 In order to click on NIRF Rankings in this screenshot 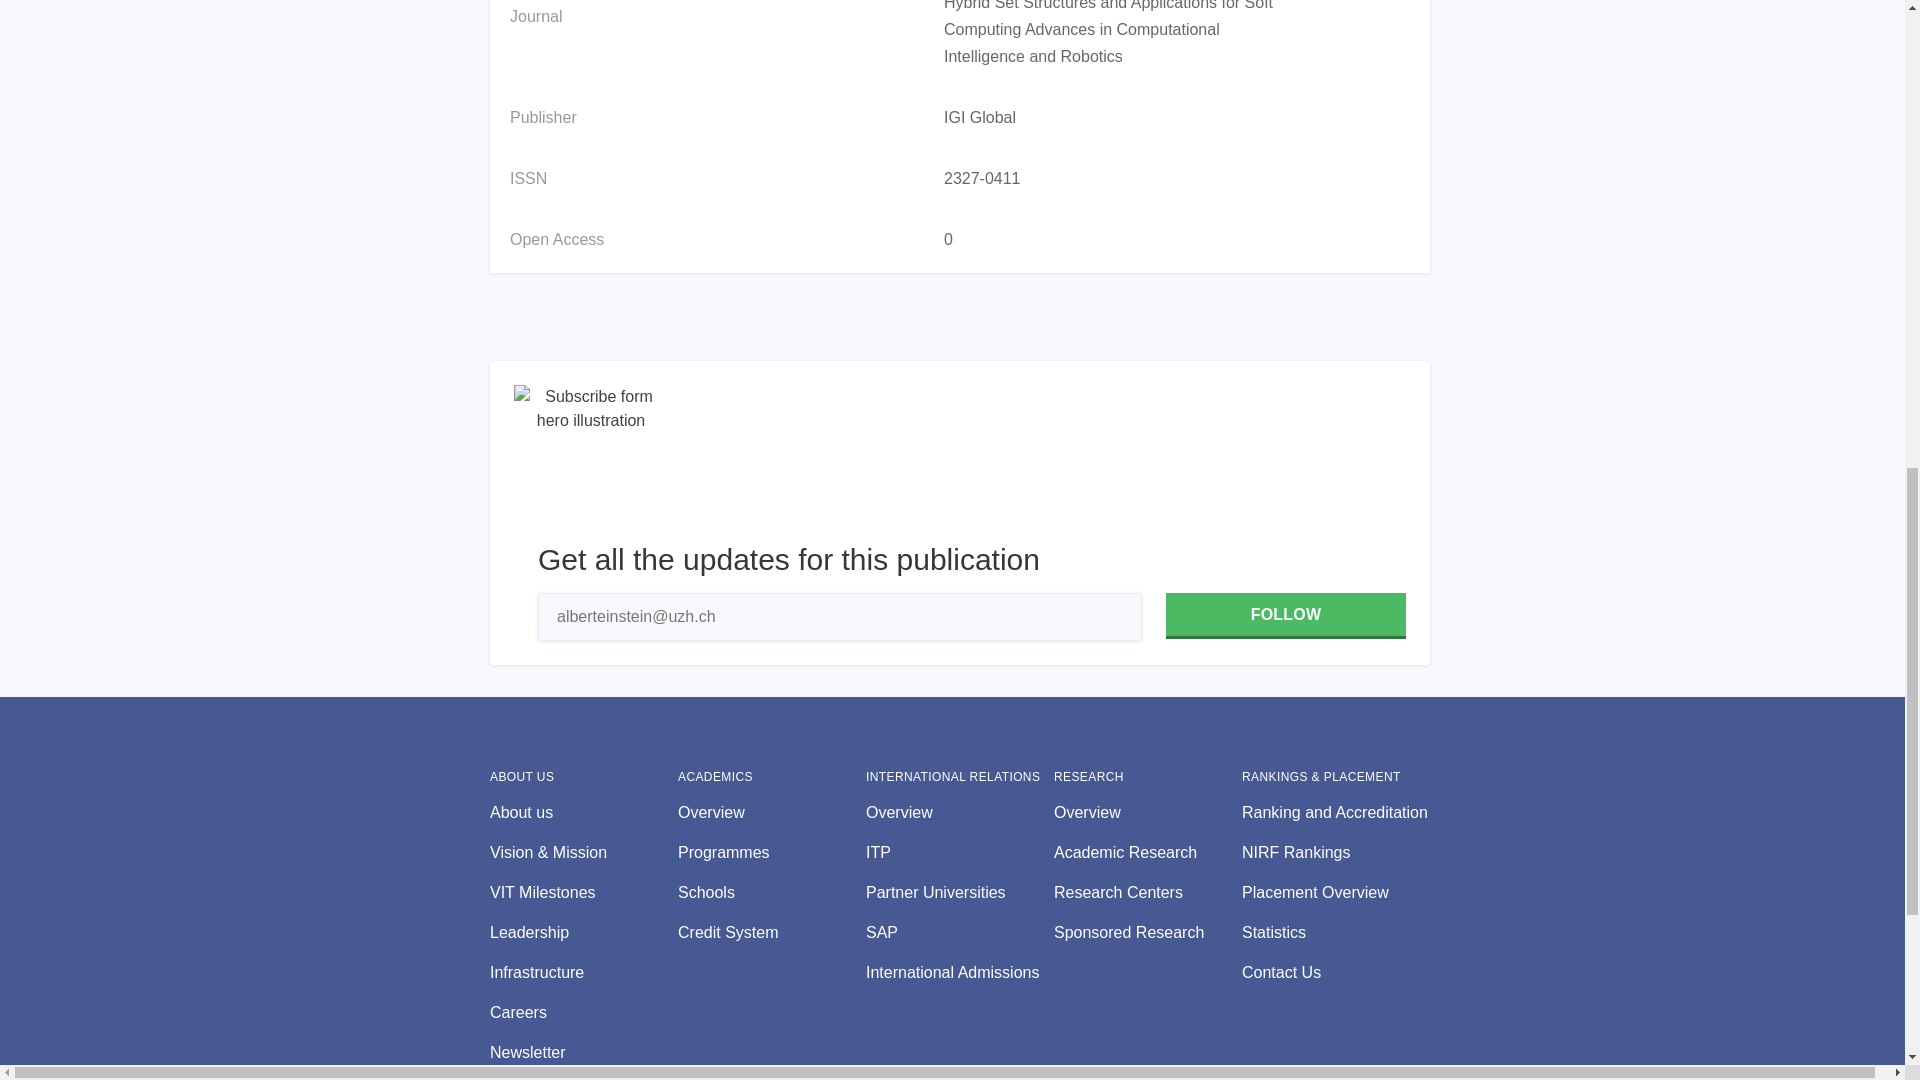, I will do `click(1336, 853)`.